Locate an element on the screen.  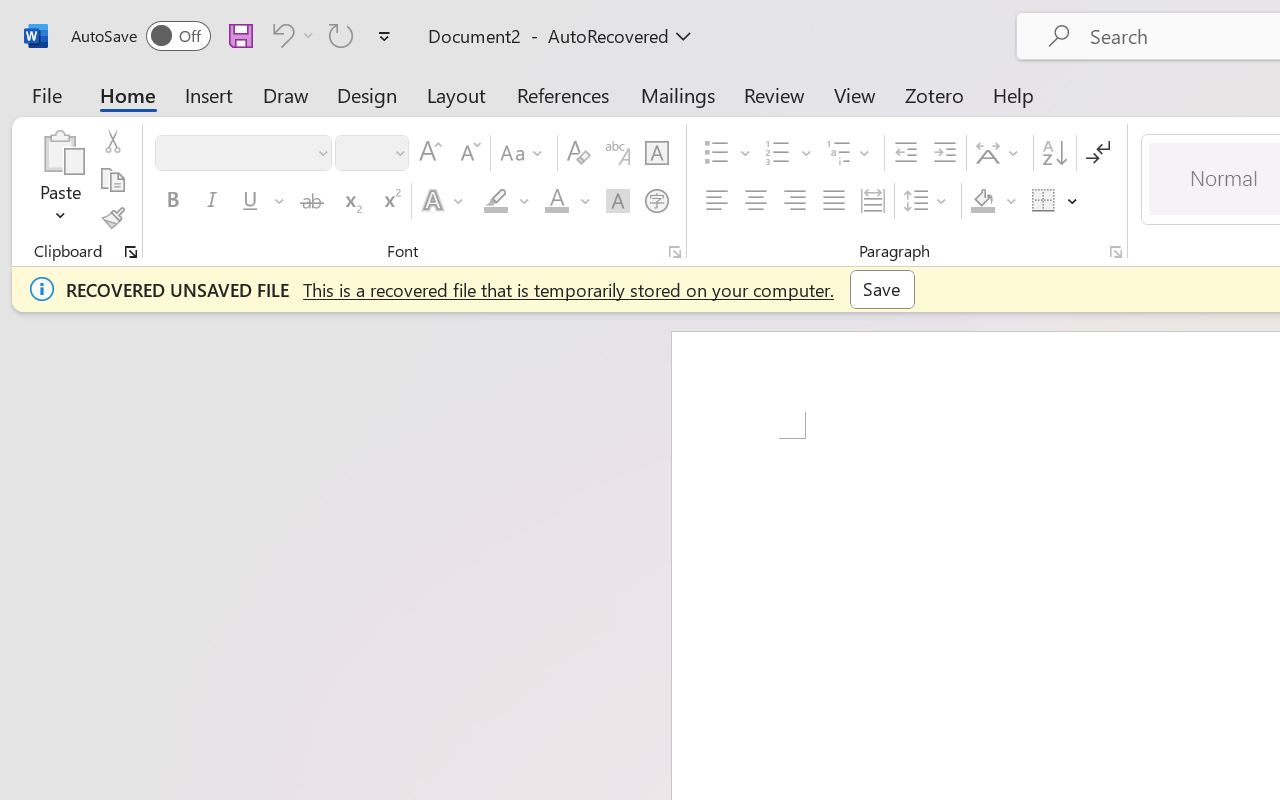
Show/Hide Editing Marks is located at coordinates (1098, 153).